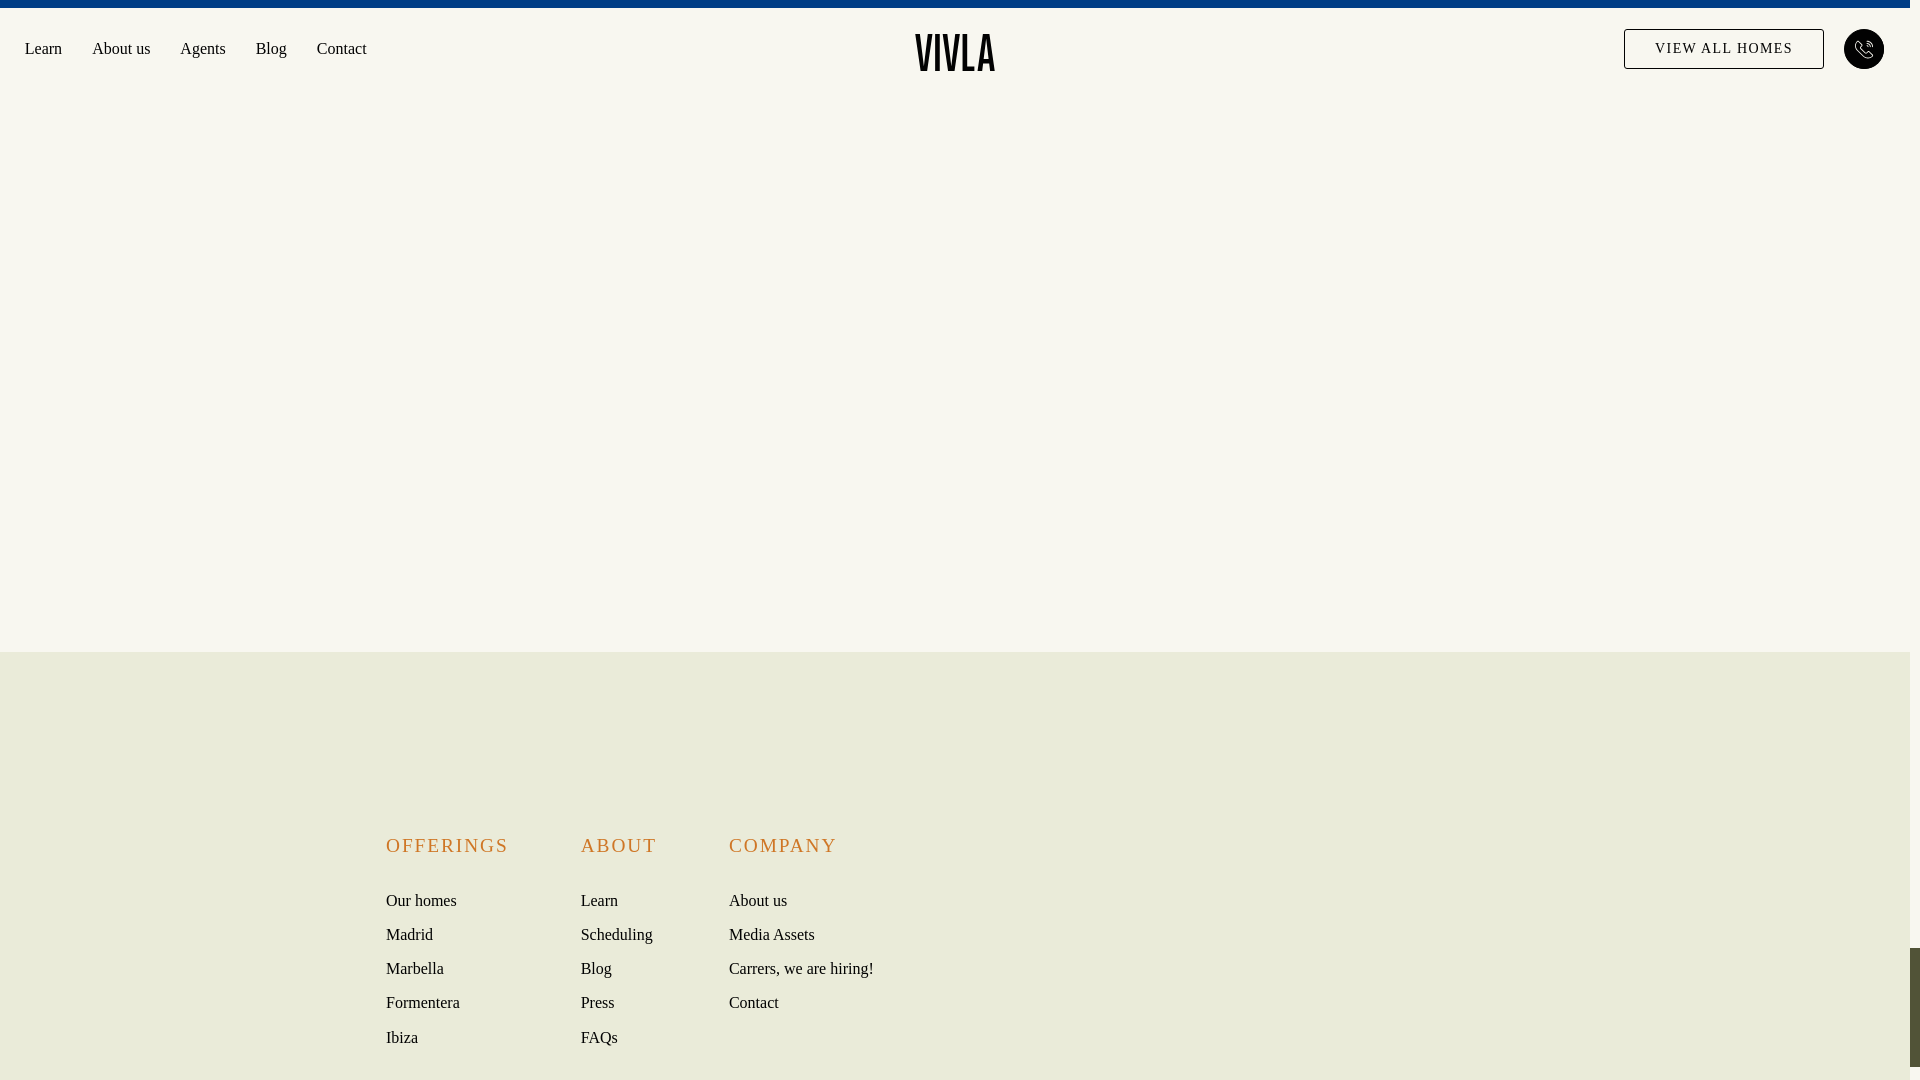 The height and width of the screenshot is (1080, 1920). Describe the element at coordinates (409, 934) in the screenshot. I see `Madrid` at that location.